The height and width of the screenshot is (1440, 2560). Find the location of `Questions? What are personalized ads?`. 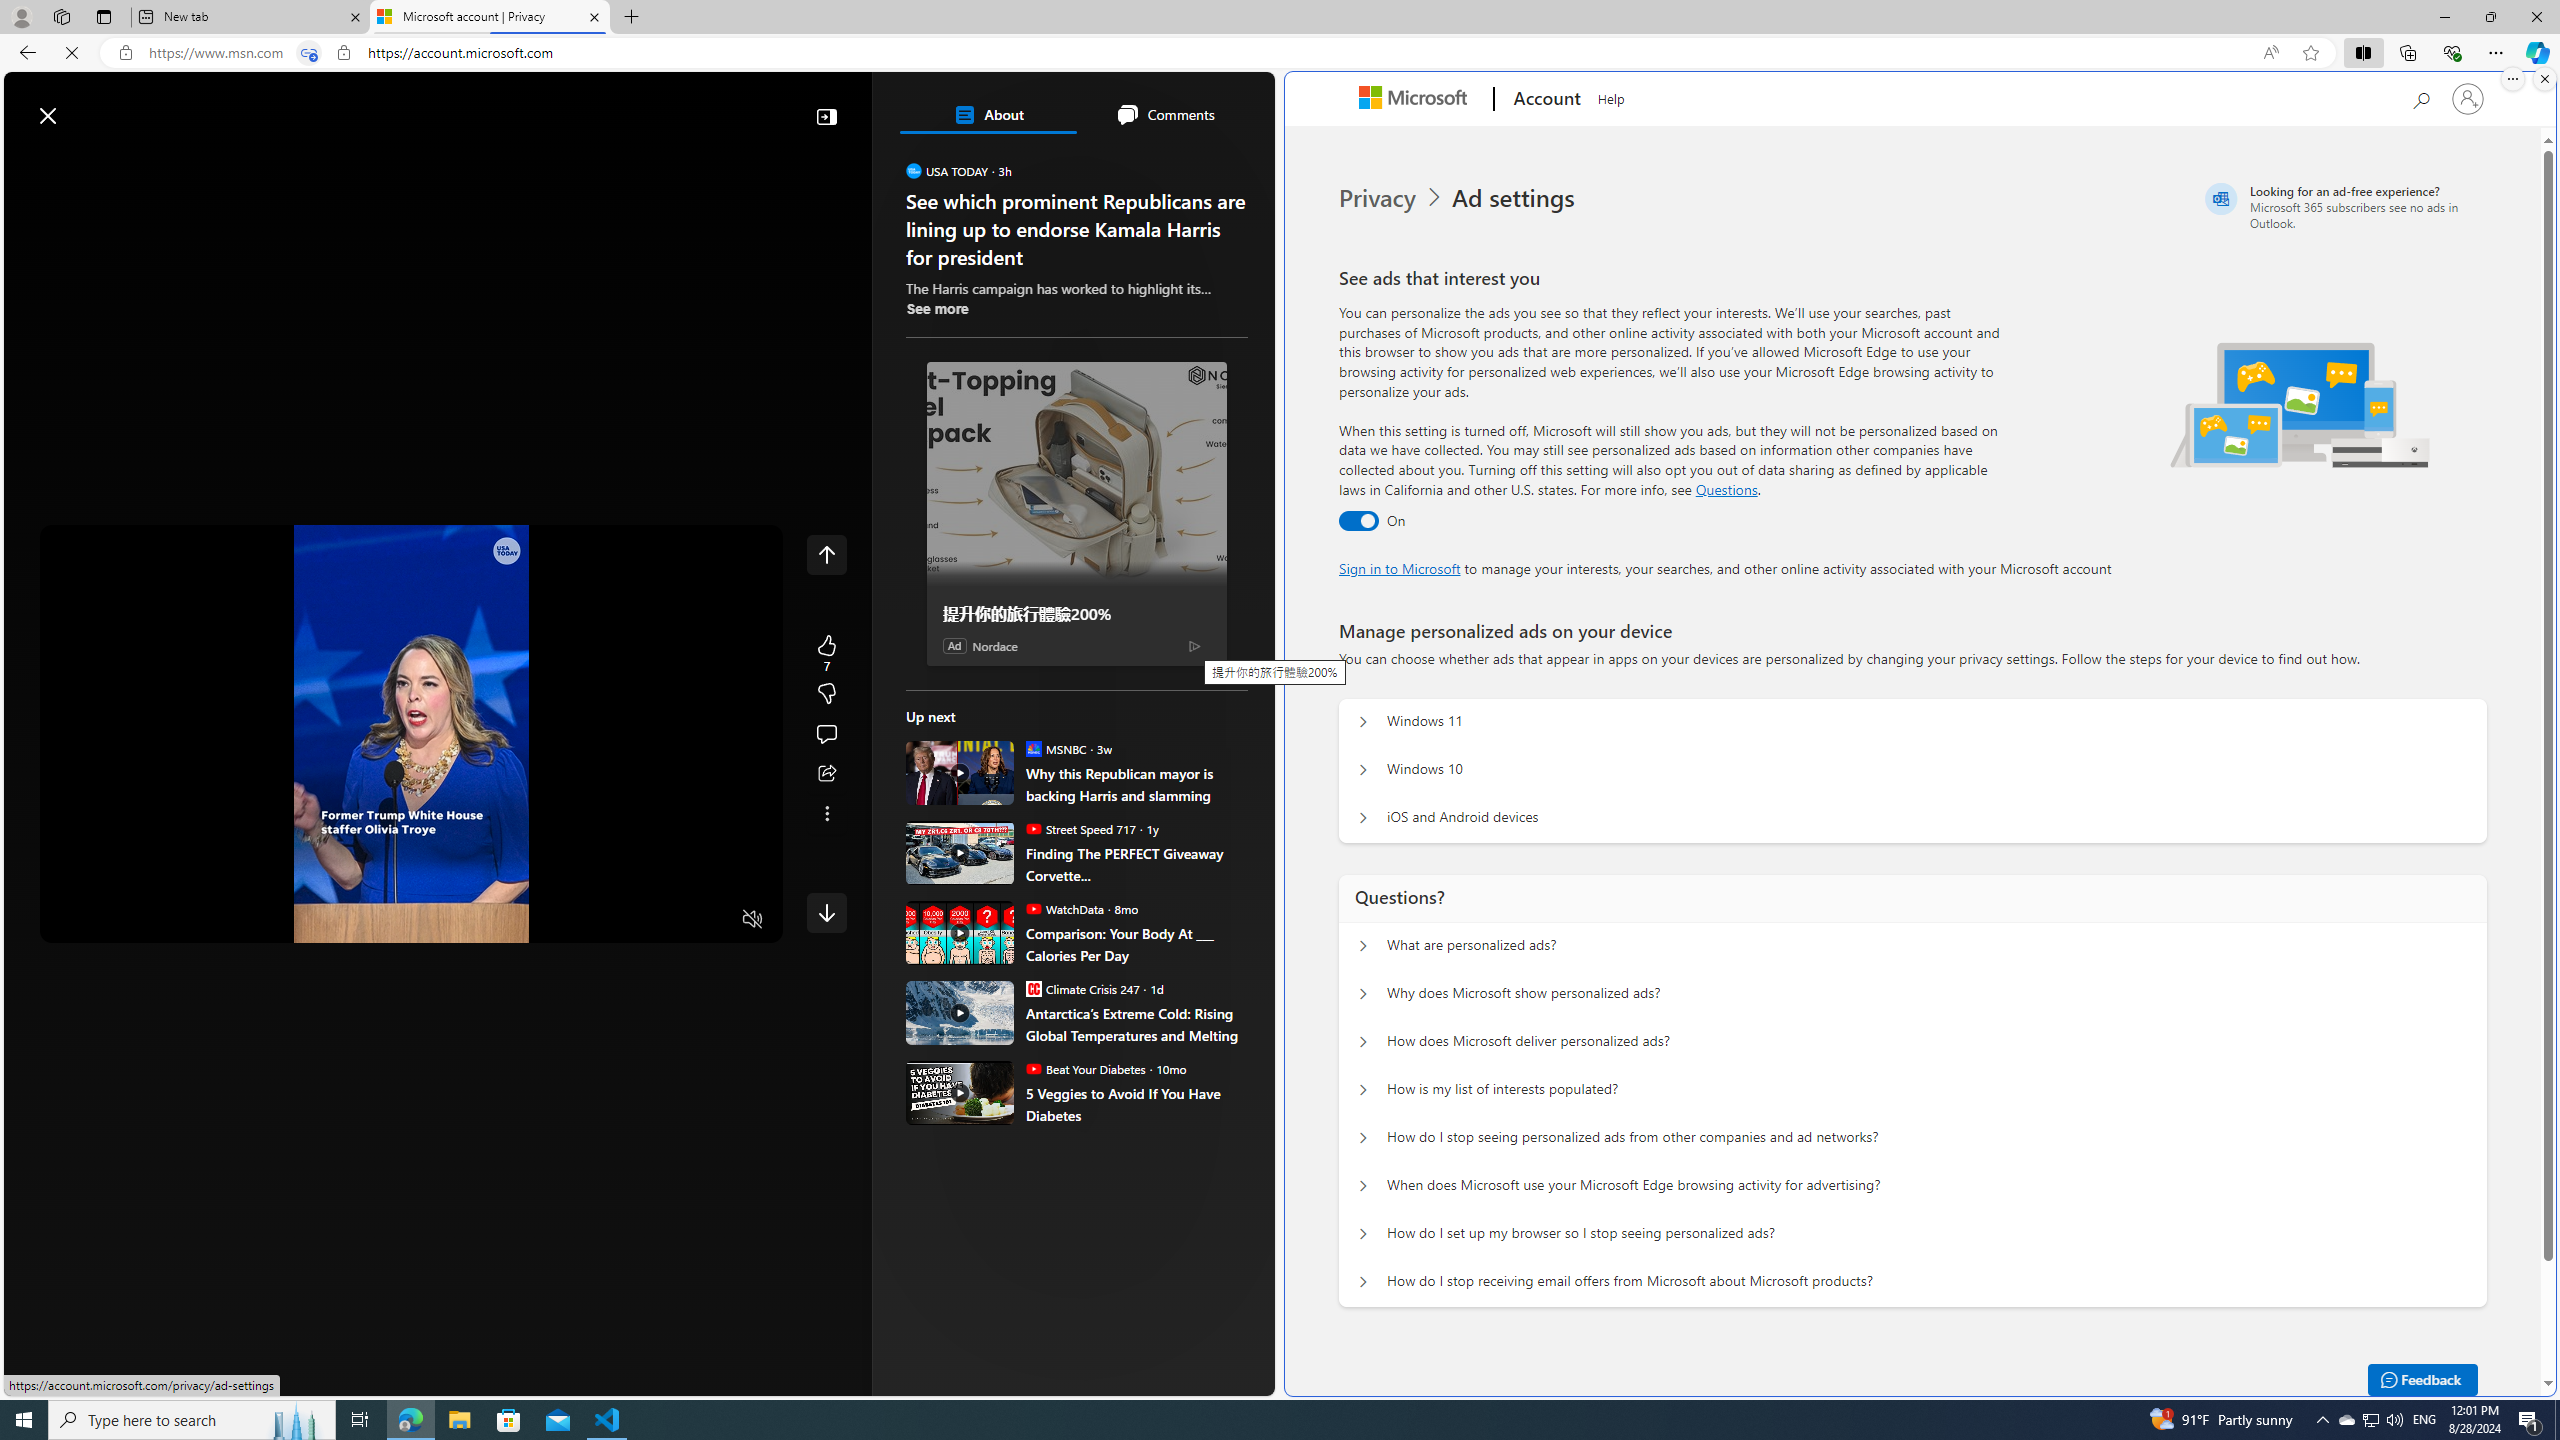

Questions? What are personalized ads? is located at coordinates (1363, 946).